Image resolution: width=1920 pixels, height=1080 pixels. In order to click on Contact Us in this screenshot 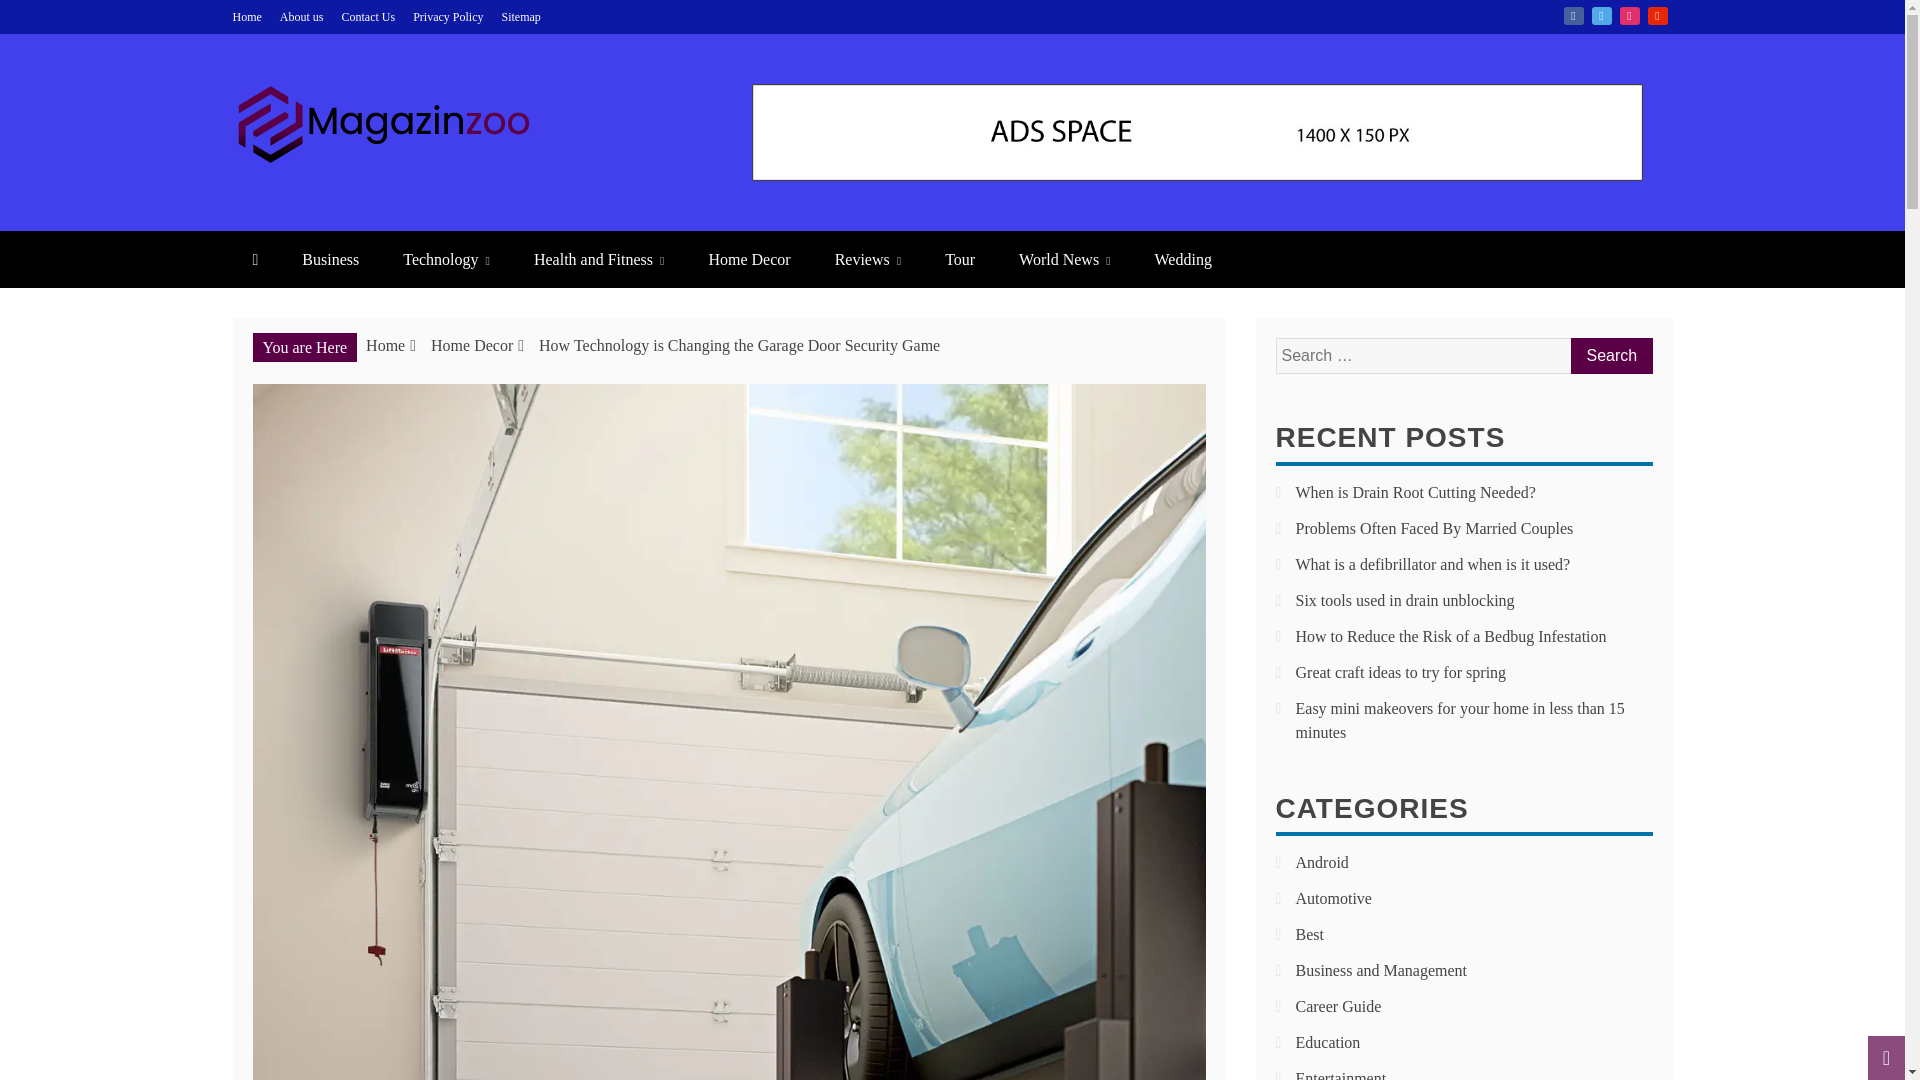, I will do `click(368, 16)`.